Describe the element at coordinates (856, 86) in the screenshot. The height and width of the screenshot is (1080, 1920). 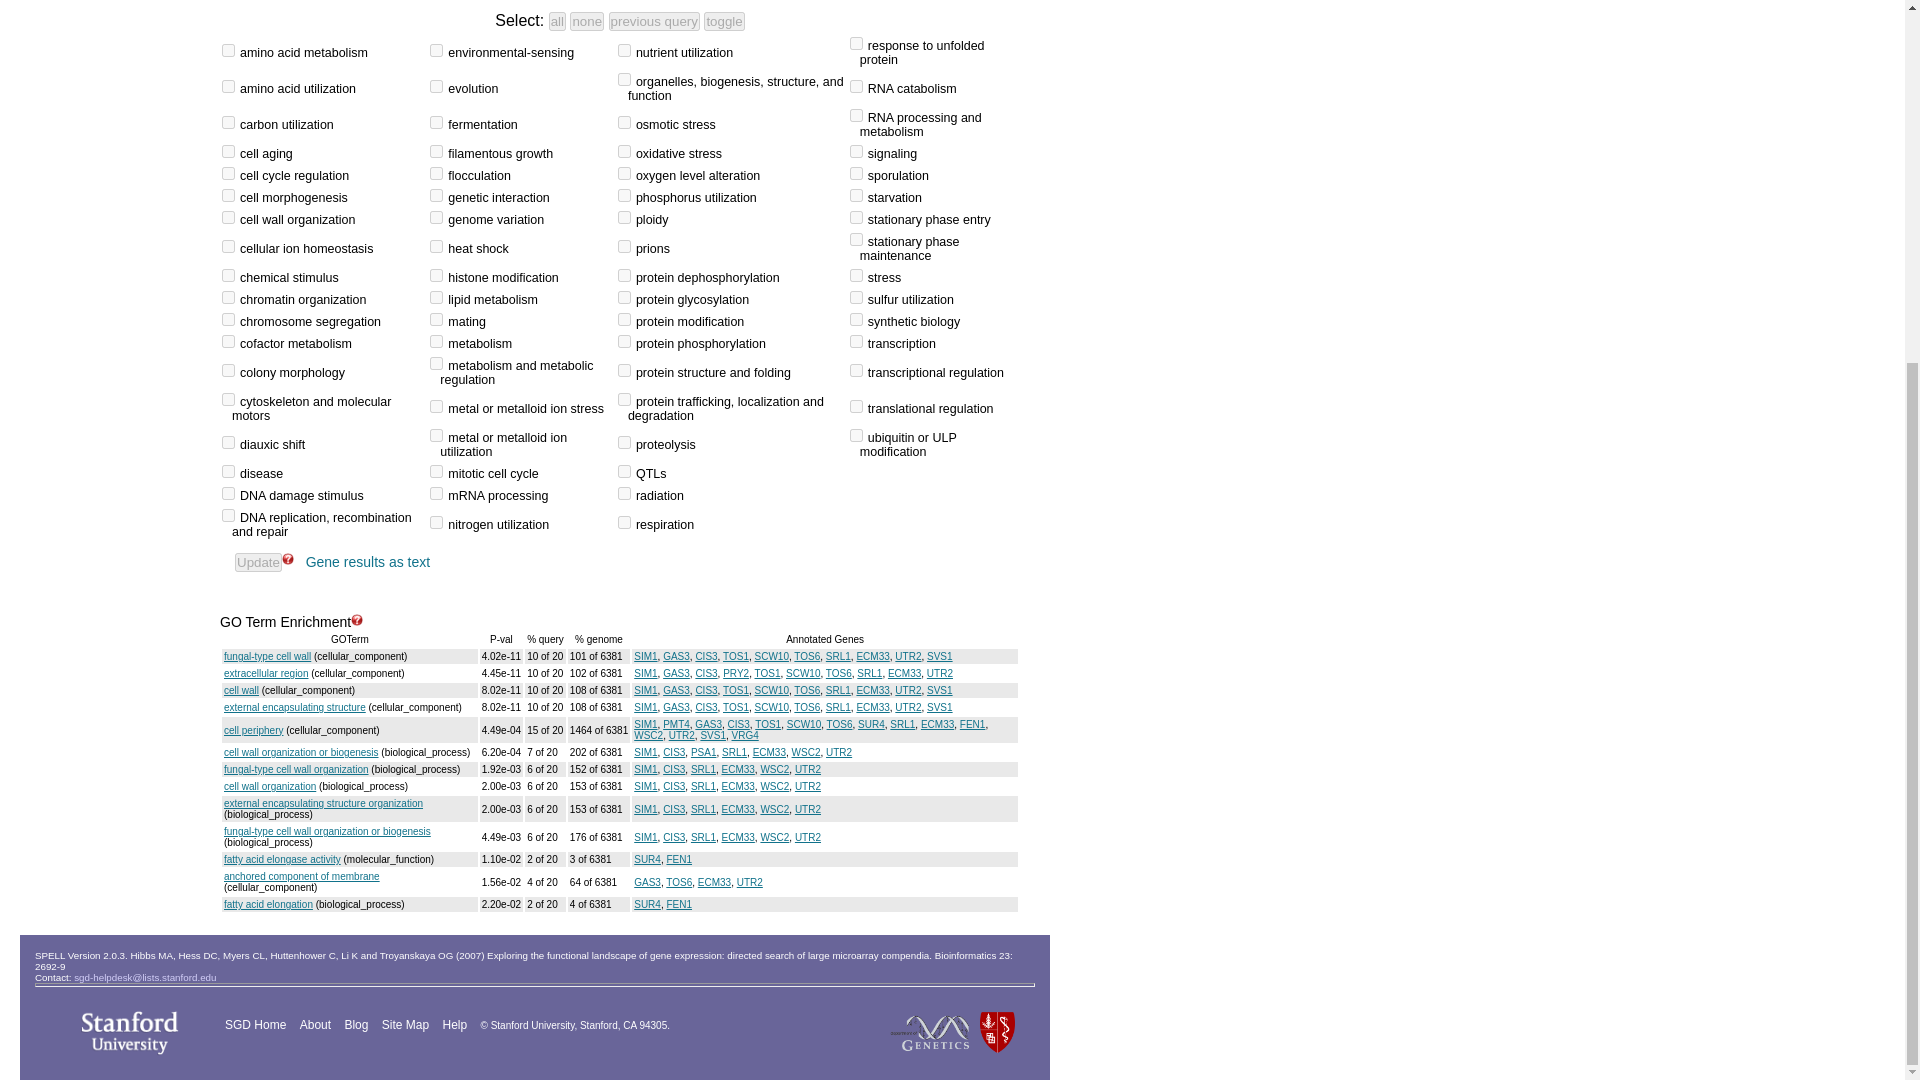
I see `RNA catabolism` at that location.